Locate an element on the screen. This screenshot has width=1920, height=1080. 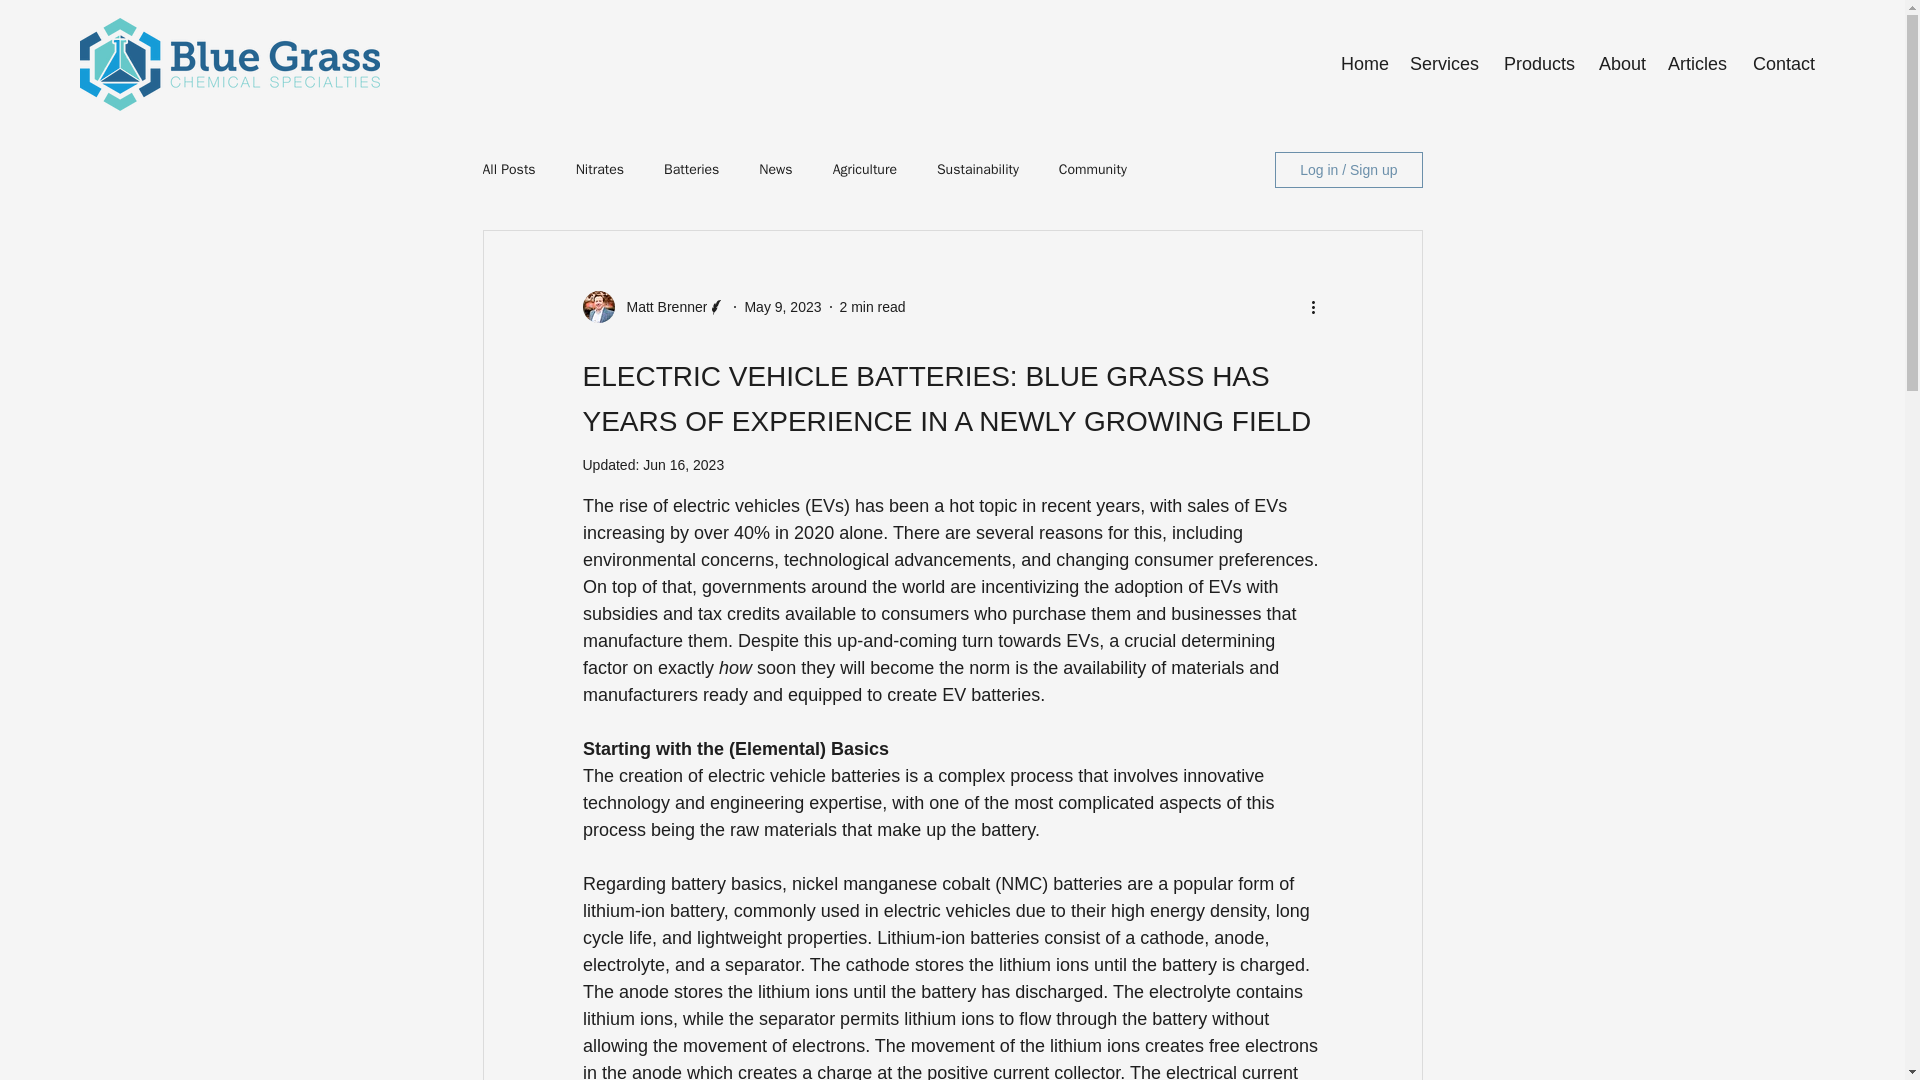
Matt Brenner is located at coordinates (660, 306).